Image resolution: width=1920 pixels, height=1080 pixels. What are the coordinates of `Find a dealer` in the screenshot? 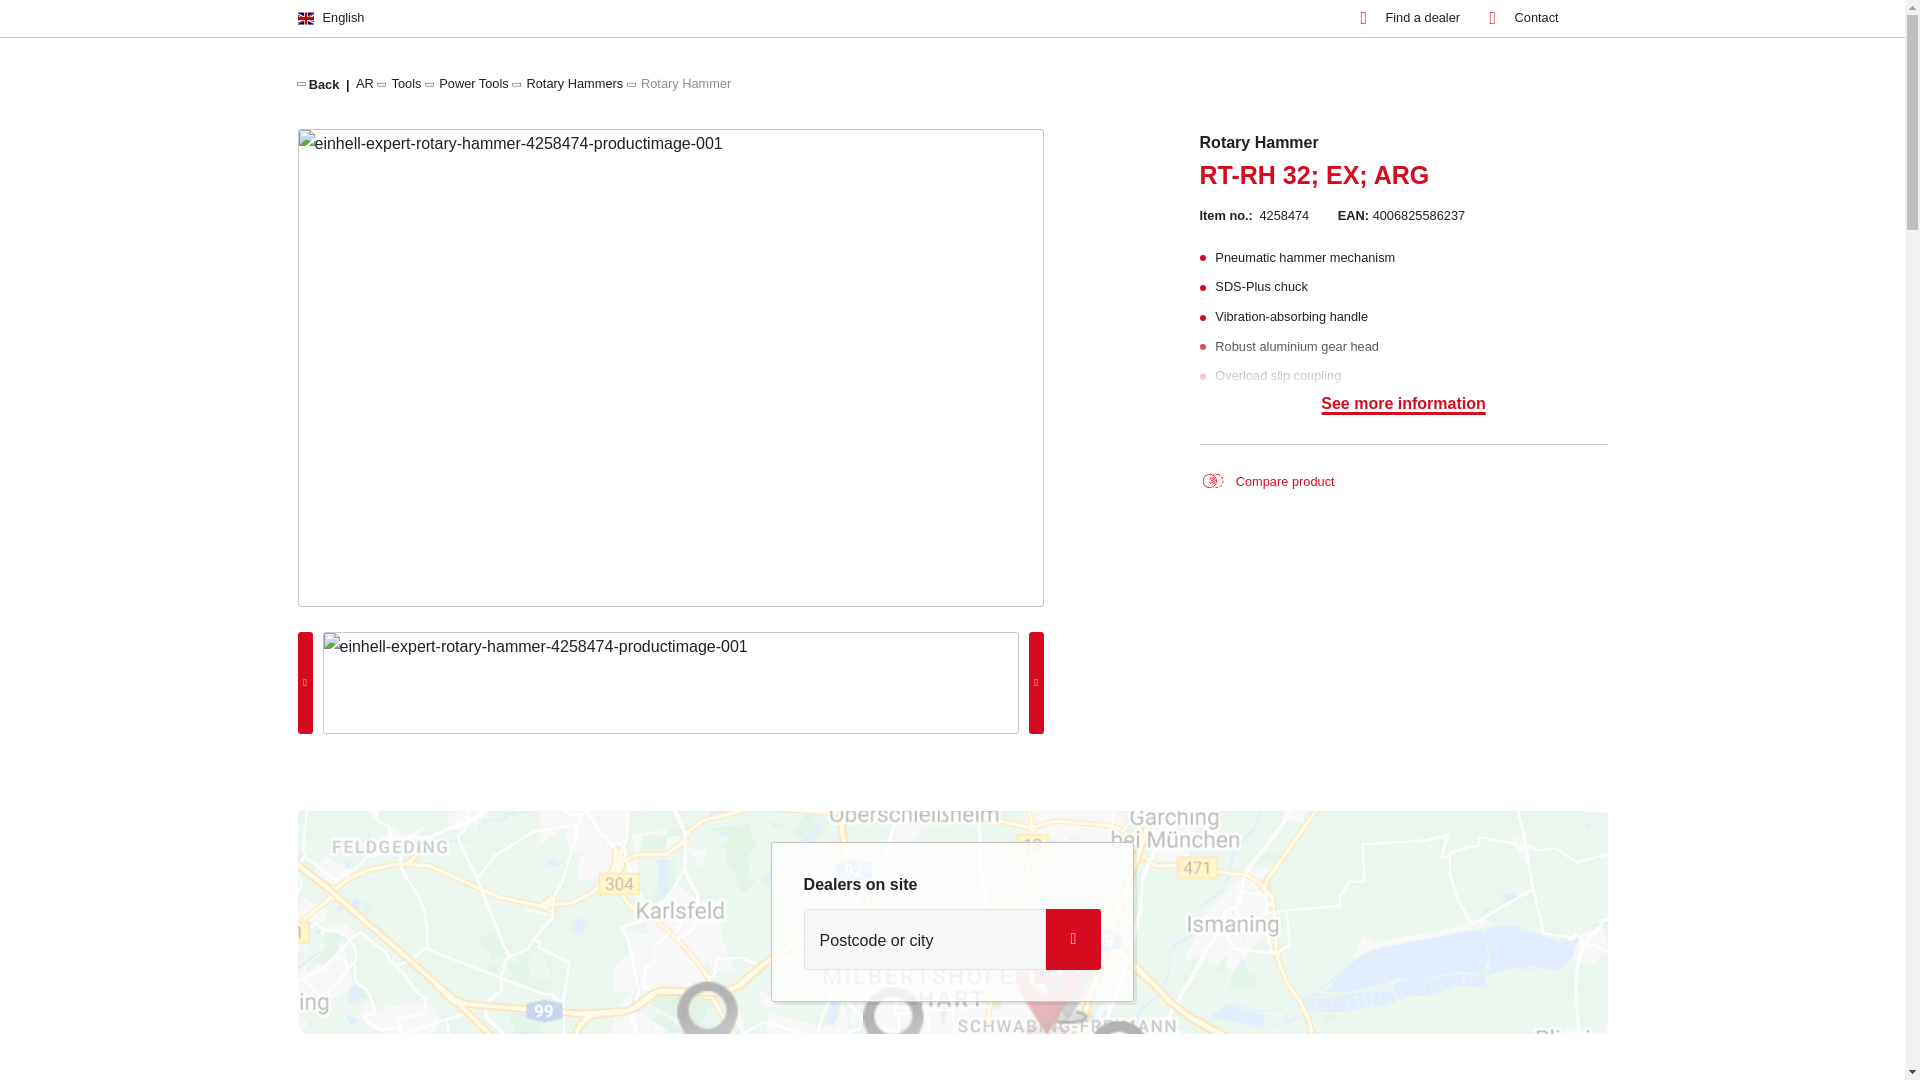 It's located at (1409, 18).